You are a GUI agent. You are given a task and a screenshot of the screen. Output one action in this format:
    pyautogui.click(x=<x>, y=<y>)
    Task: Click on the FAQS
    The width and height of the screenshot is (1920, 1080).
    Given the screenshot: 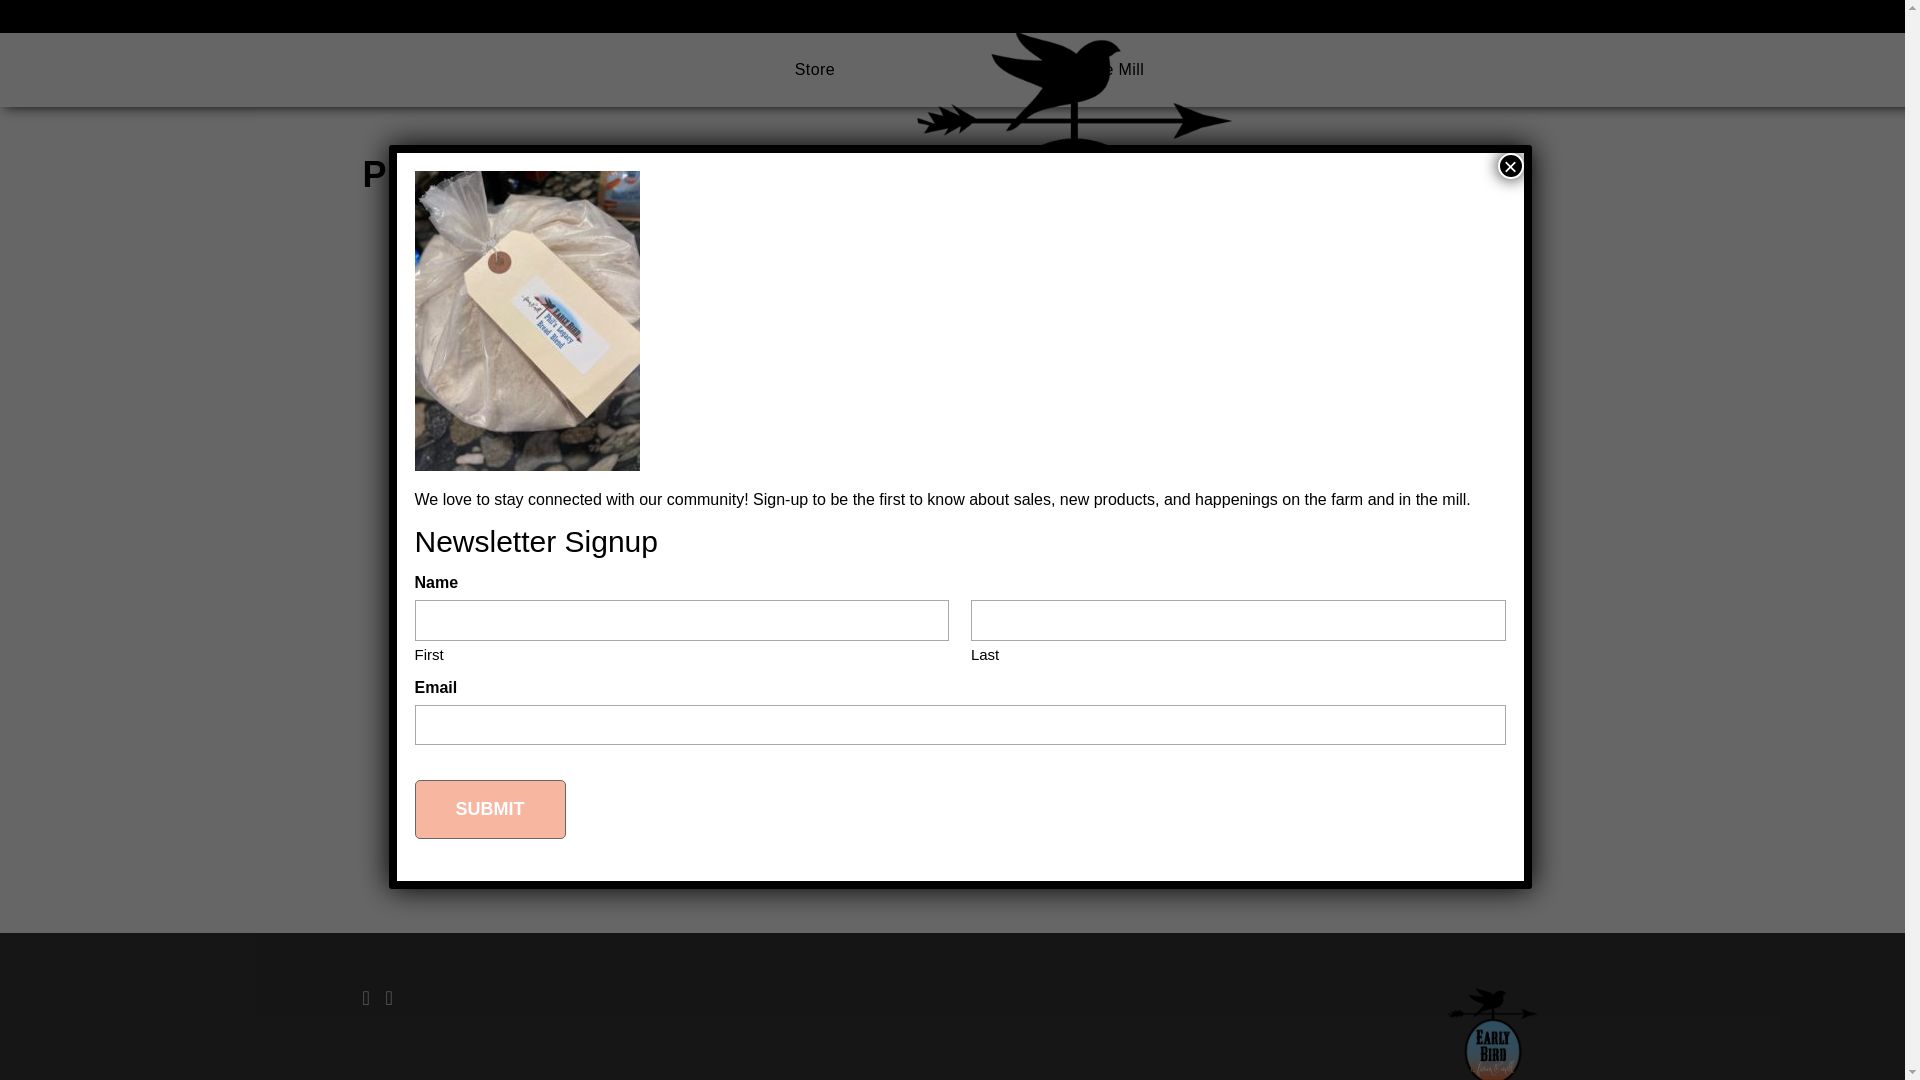 What is the action you would take?
    pyautogui.click(x=1218, y=16)
    